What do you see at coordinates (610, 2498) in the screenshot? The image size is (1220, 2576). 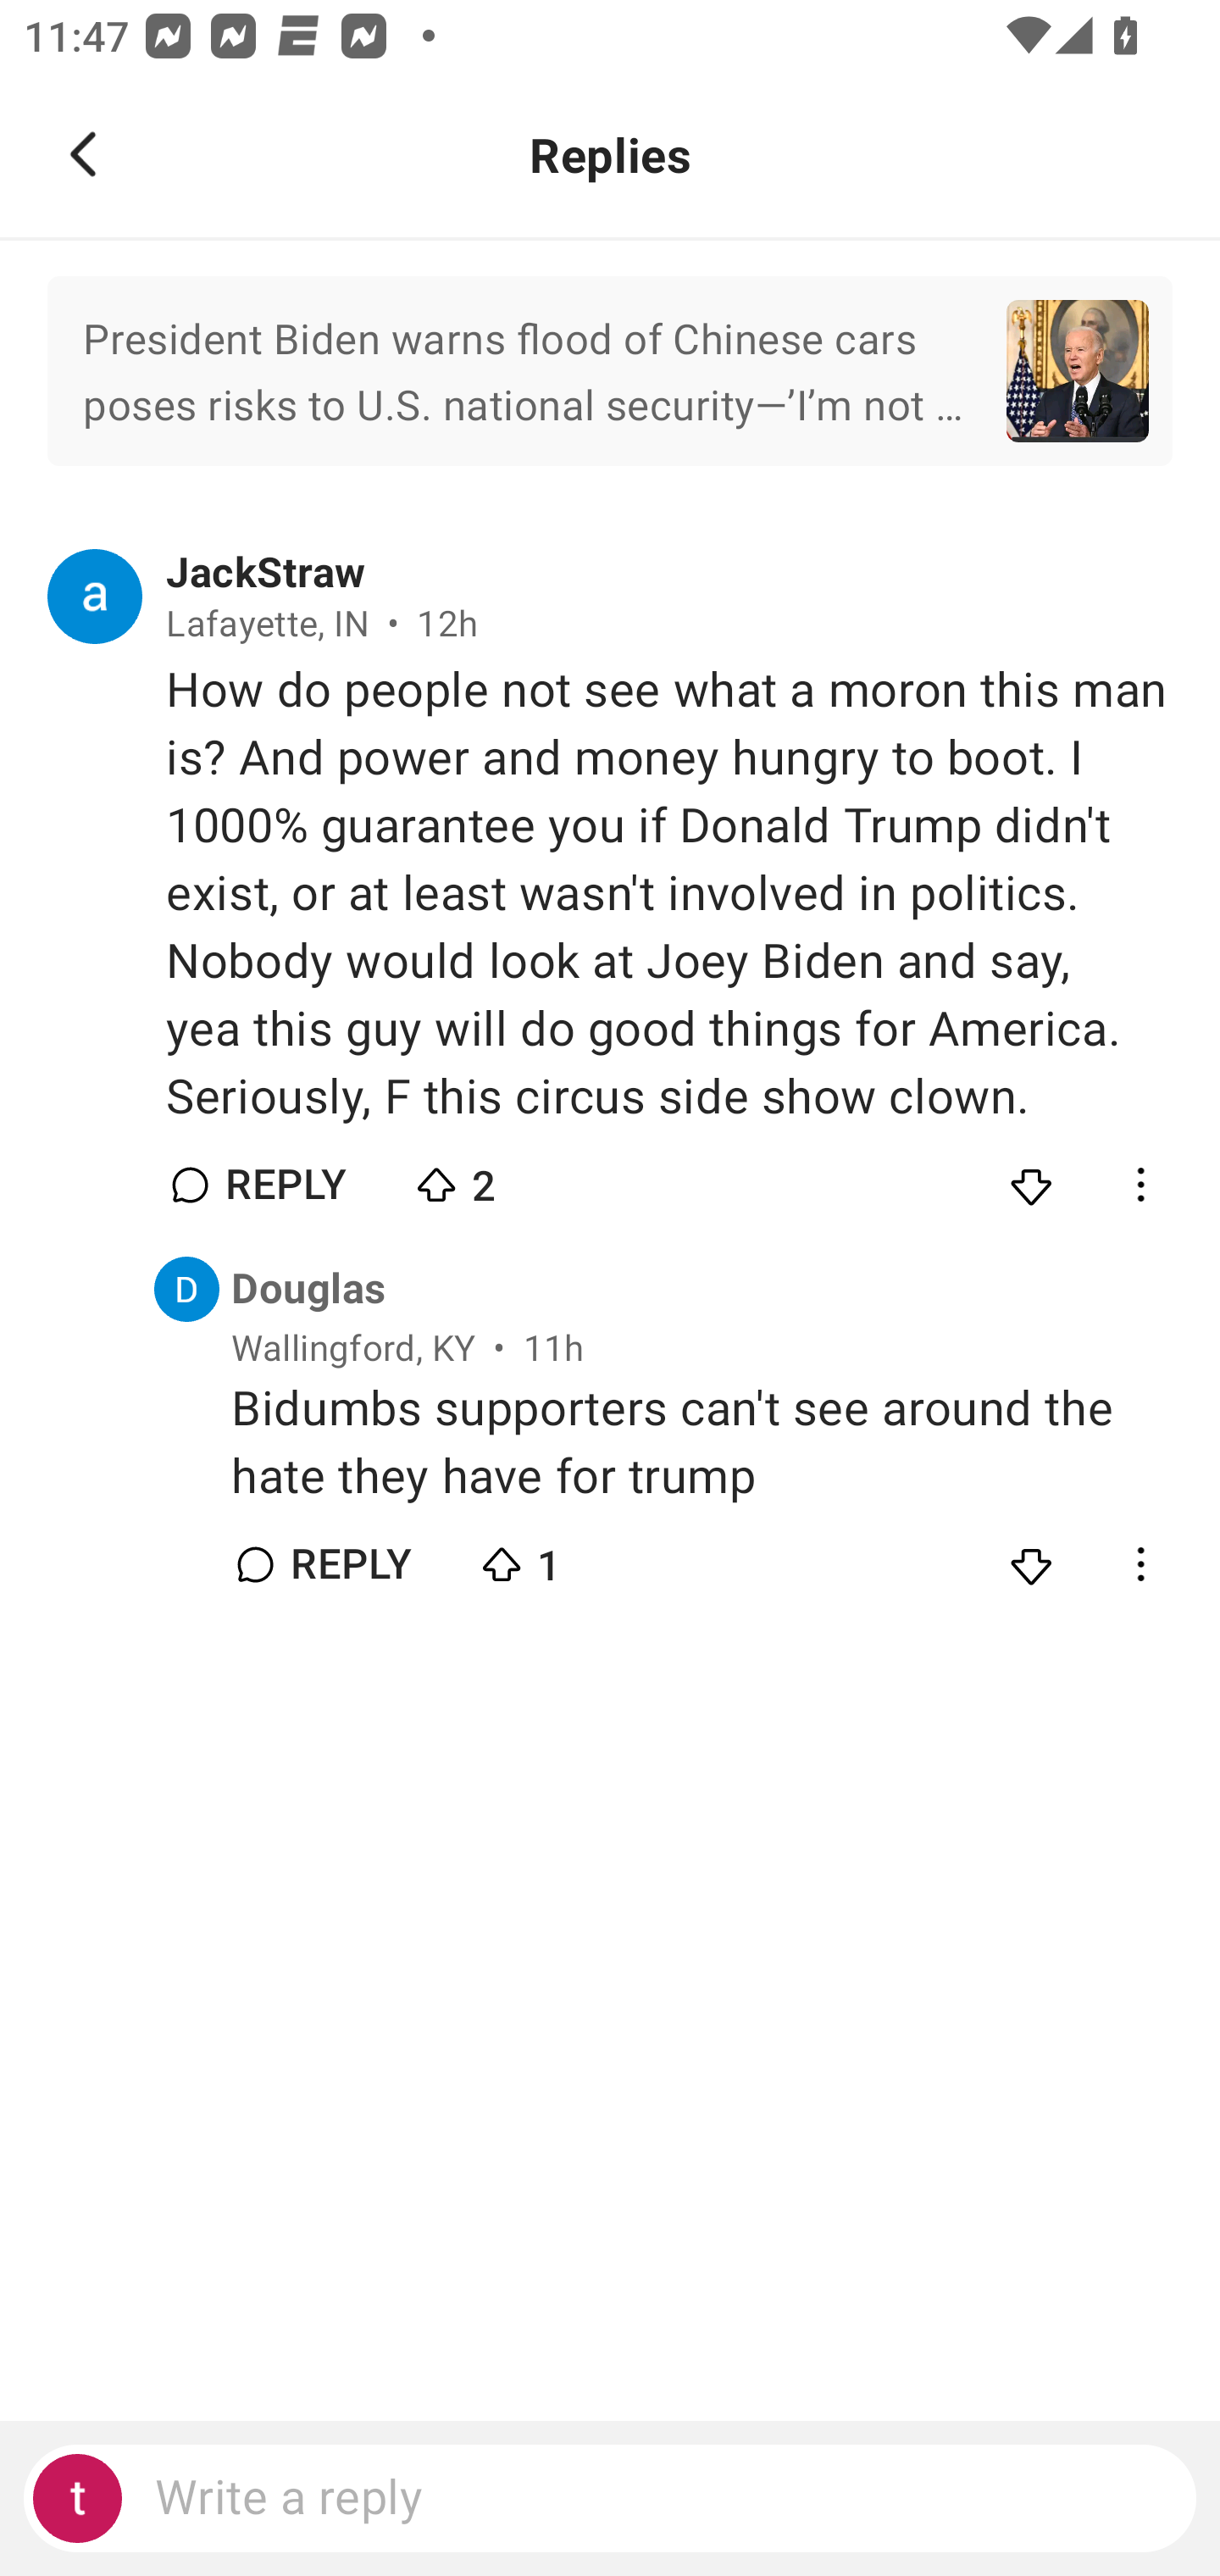 I see `Write a reply` at bounding box center [610, 2498].